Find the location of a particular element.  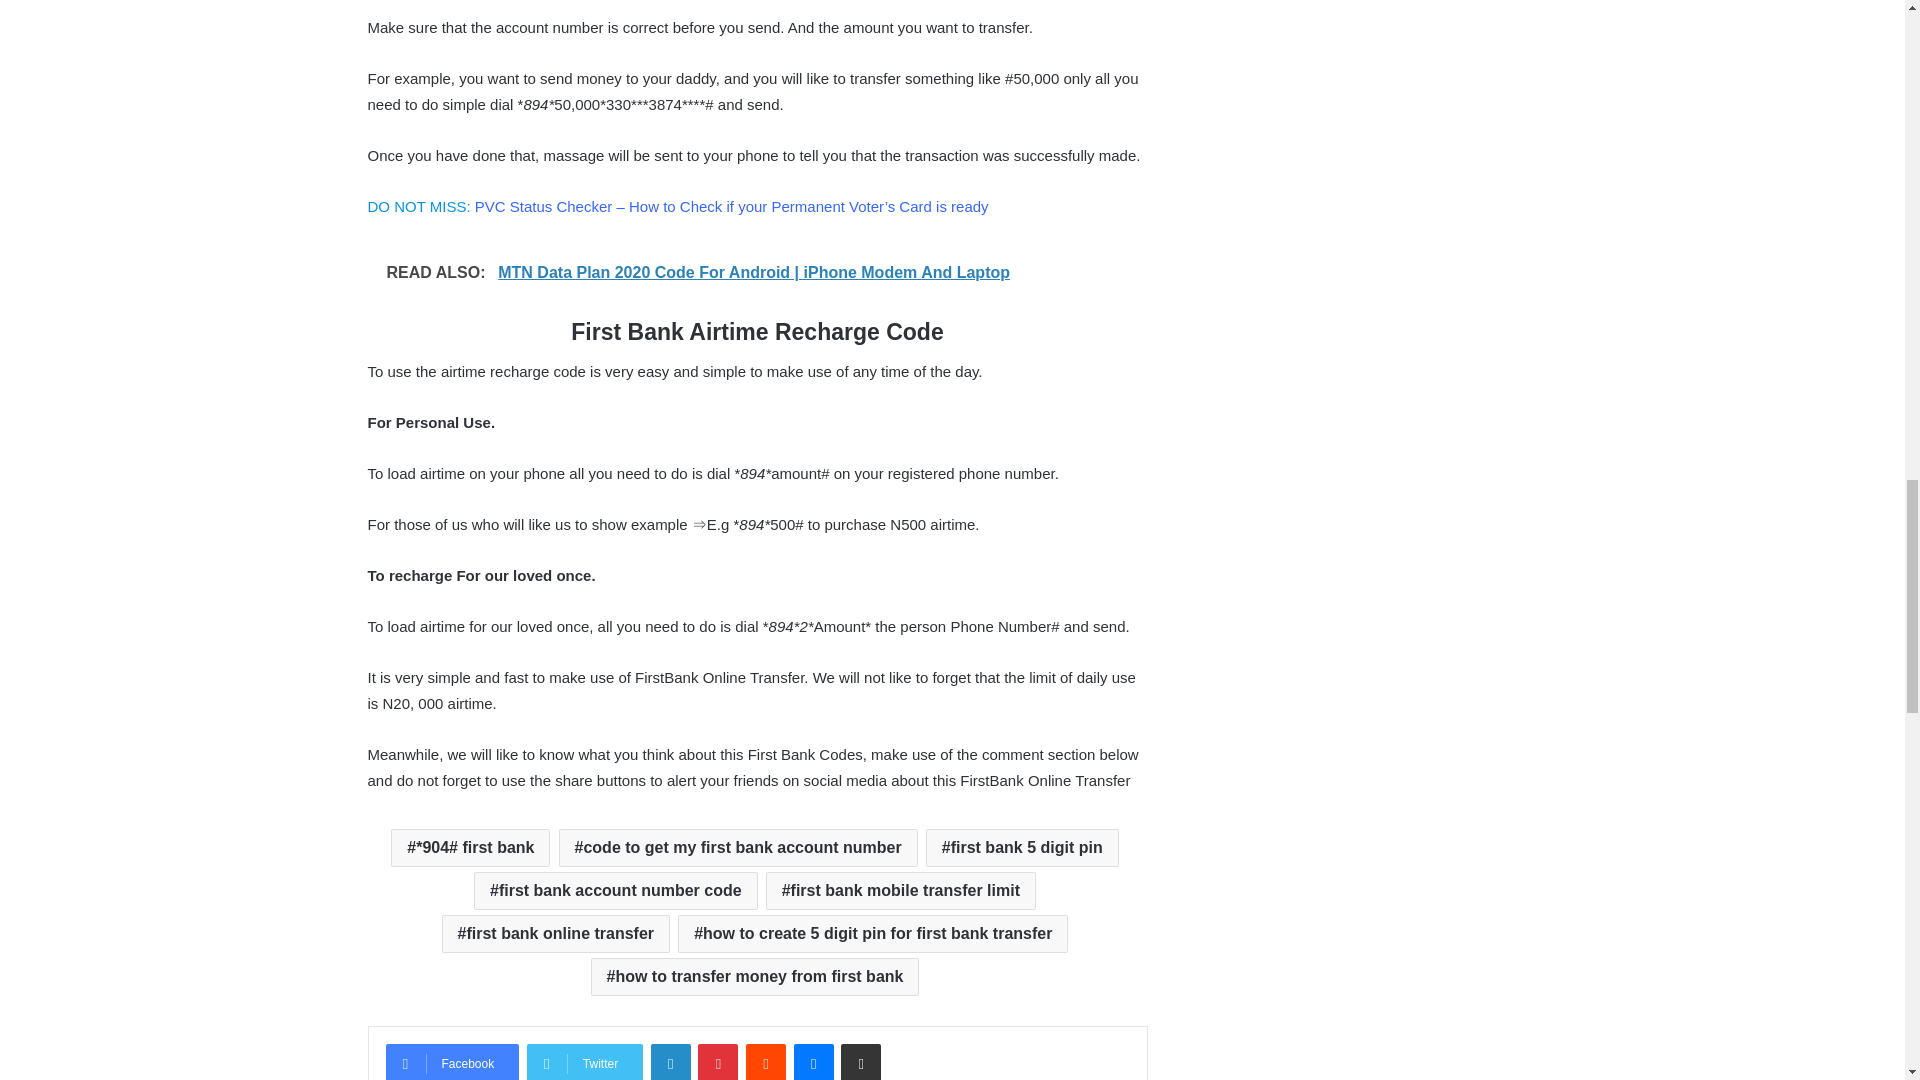

Share via Email is located at coordinates (860, 1062).